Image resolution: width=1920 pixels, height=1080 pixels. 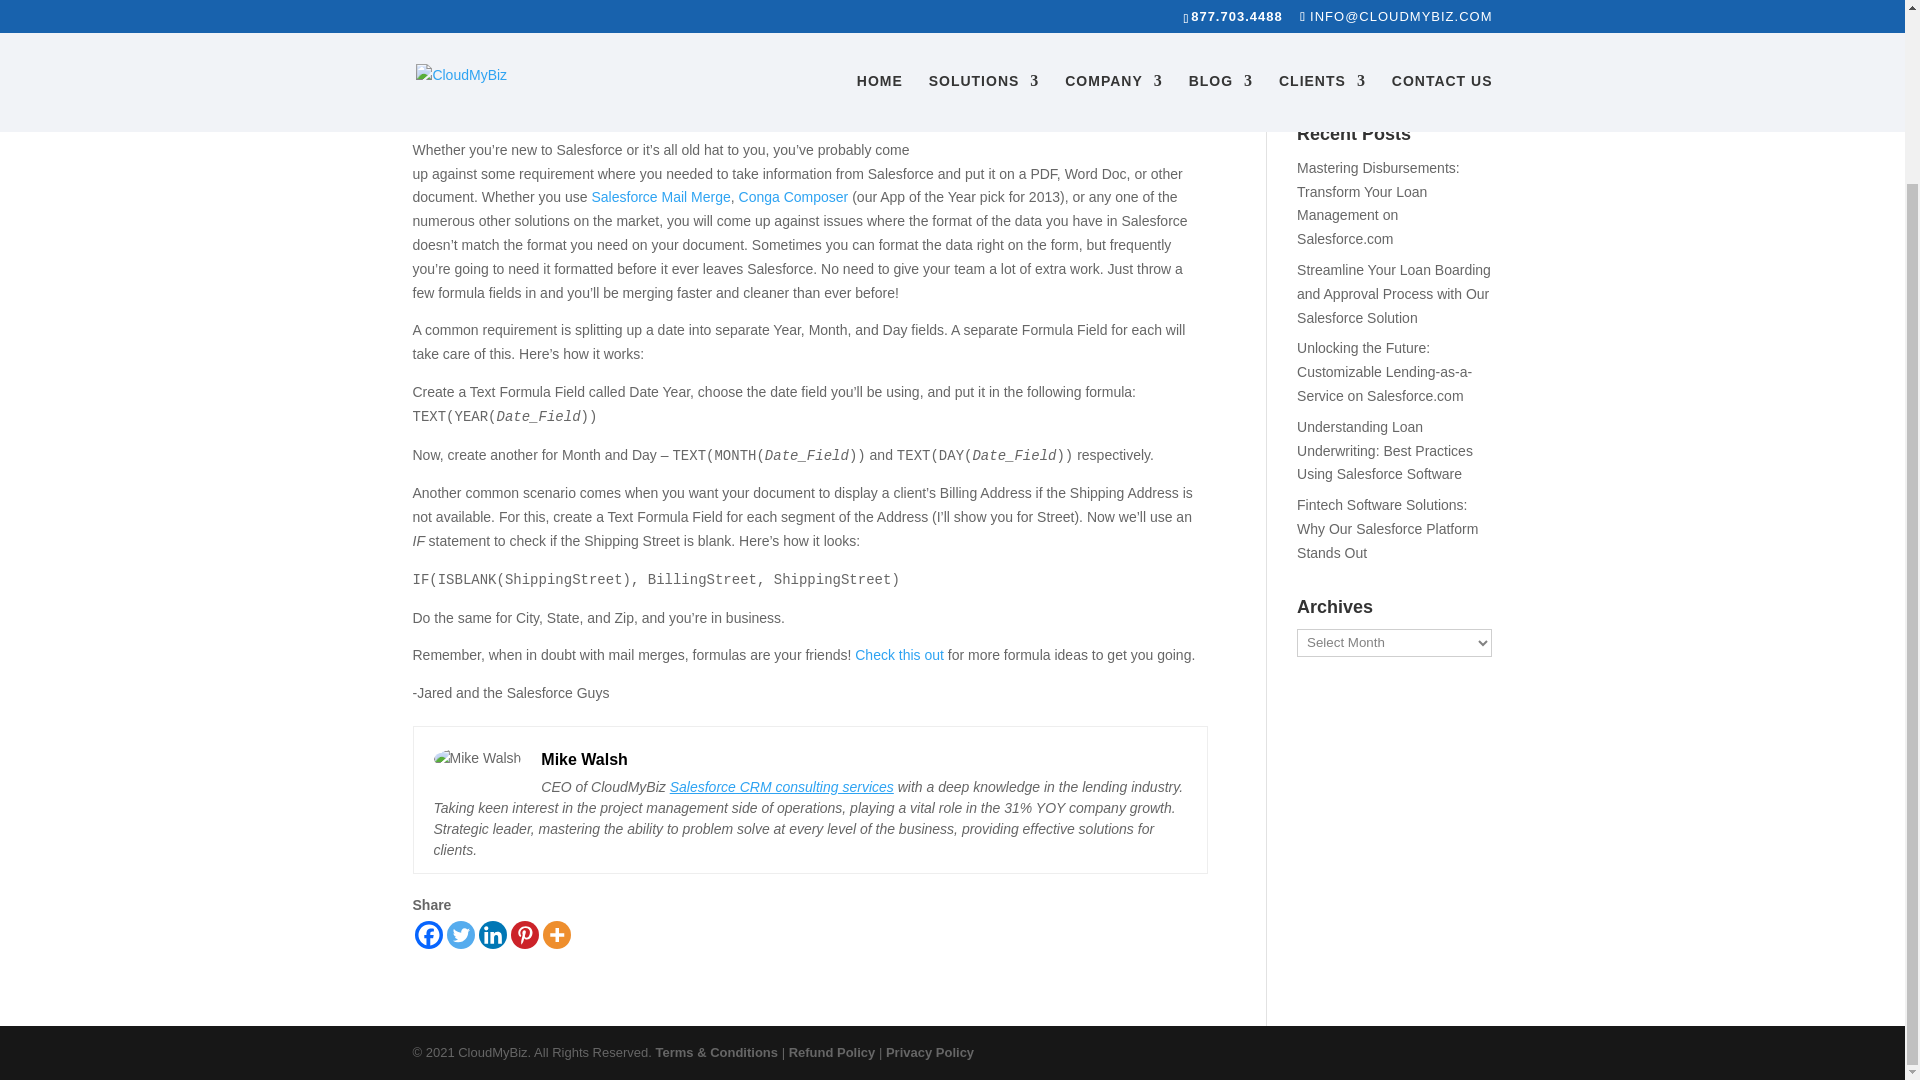 I want to click on Mike Walsh, so click(x=466, y=60).